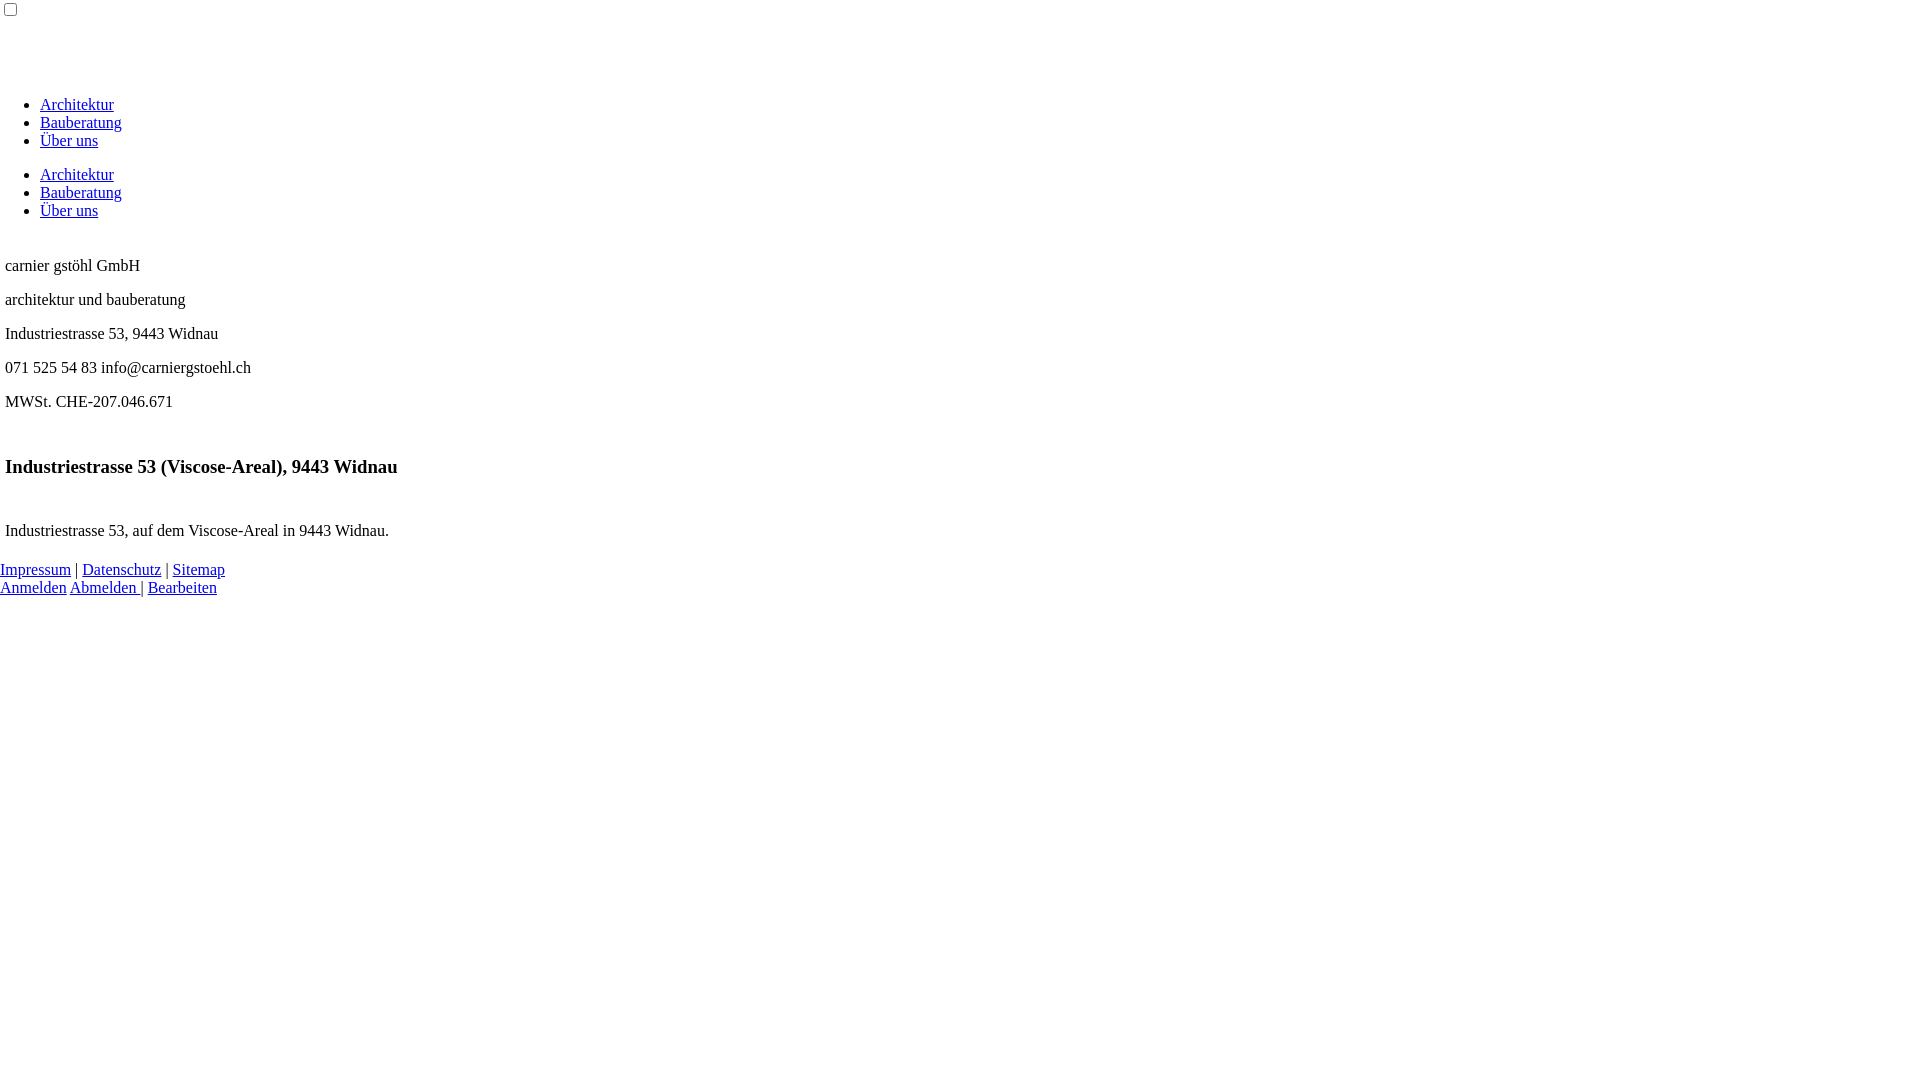 Image resolution: width=1920 pixels, height=1080 pixels. What do you see at coordinates (122, 570) in the screenshot?
I see `Datenschutz` at bounding box center [122, 570].